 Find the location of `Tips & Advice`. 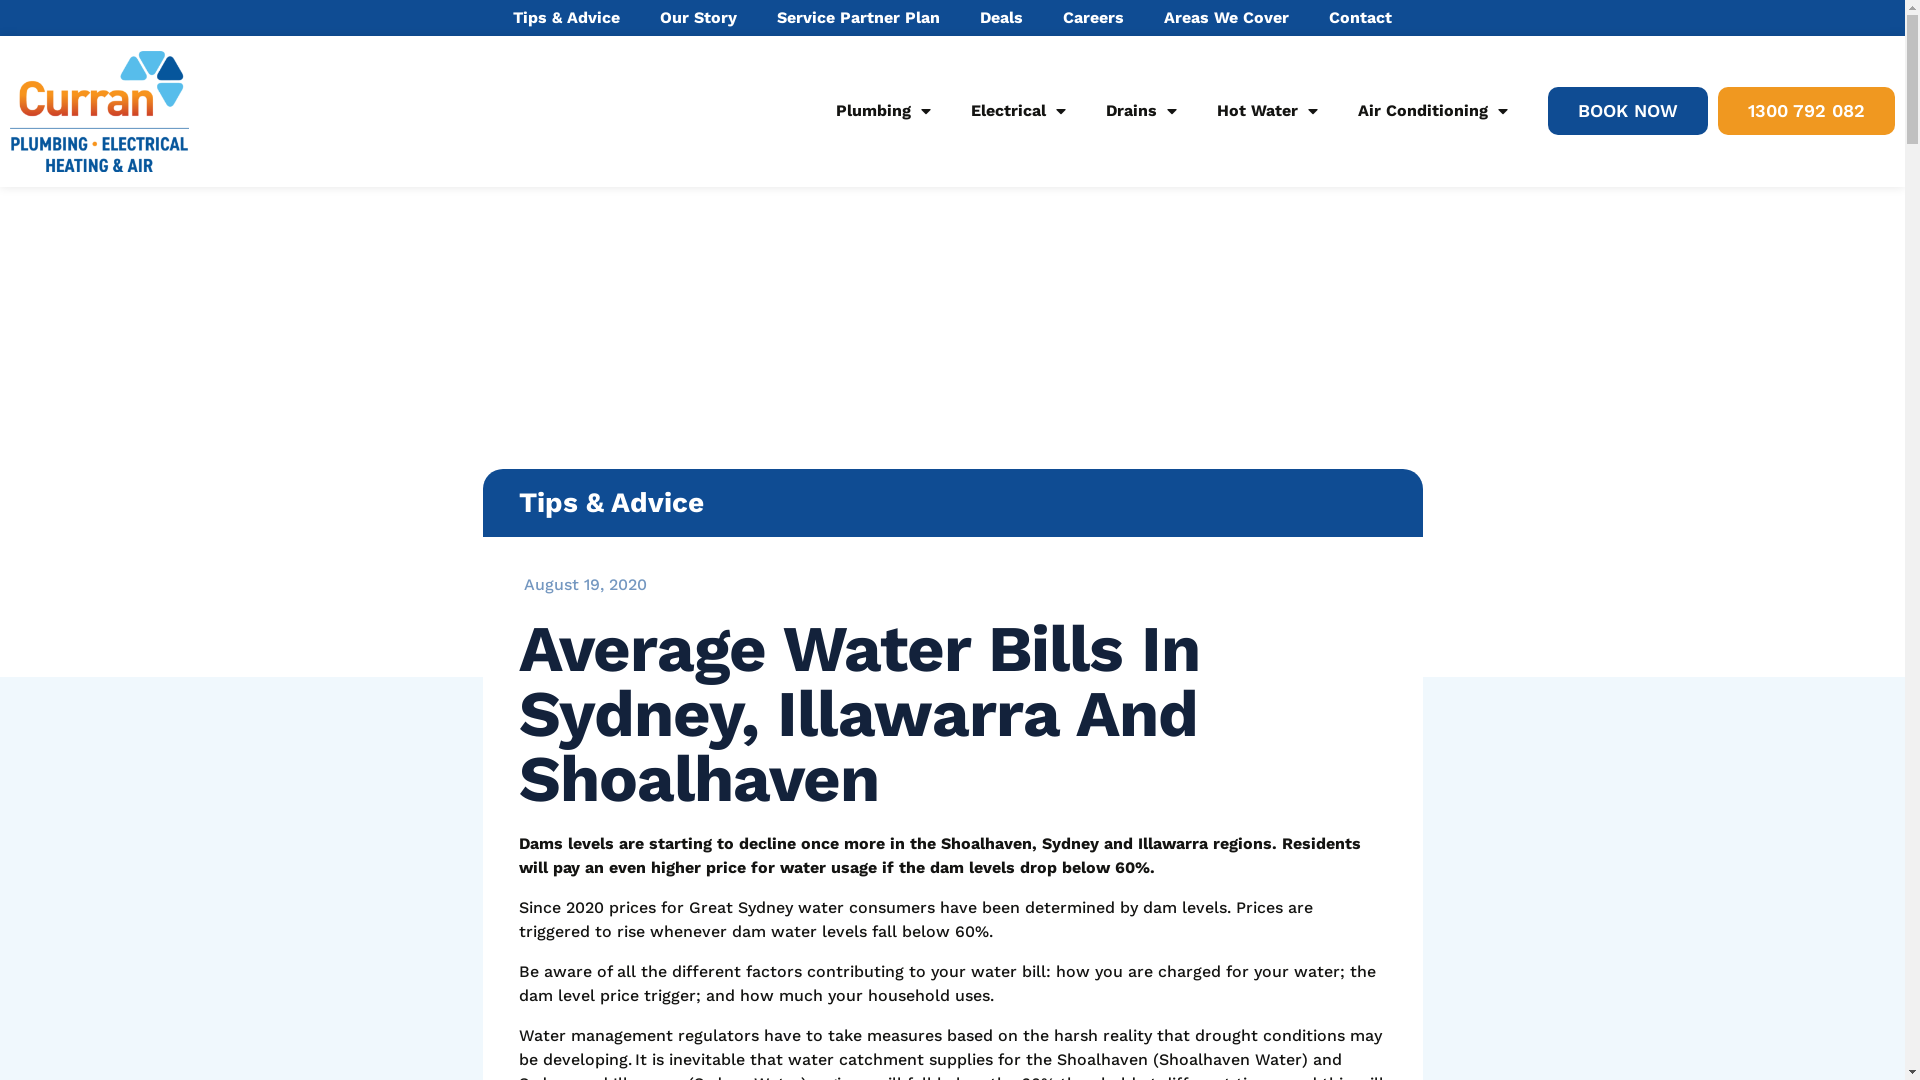

Tips & Advice is located at coordinates (566, 18).